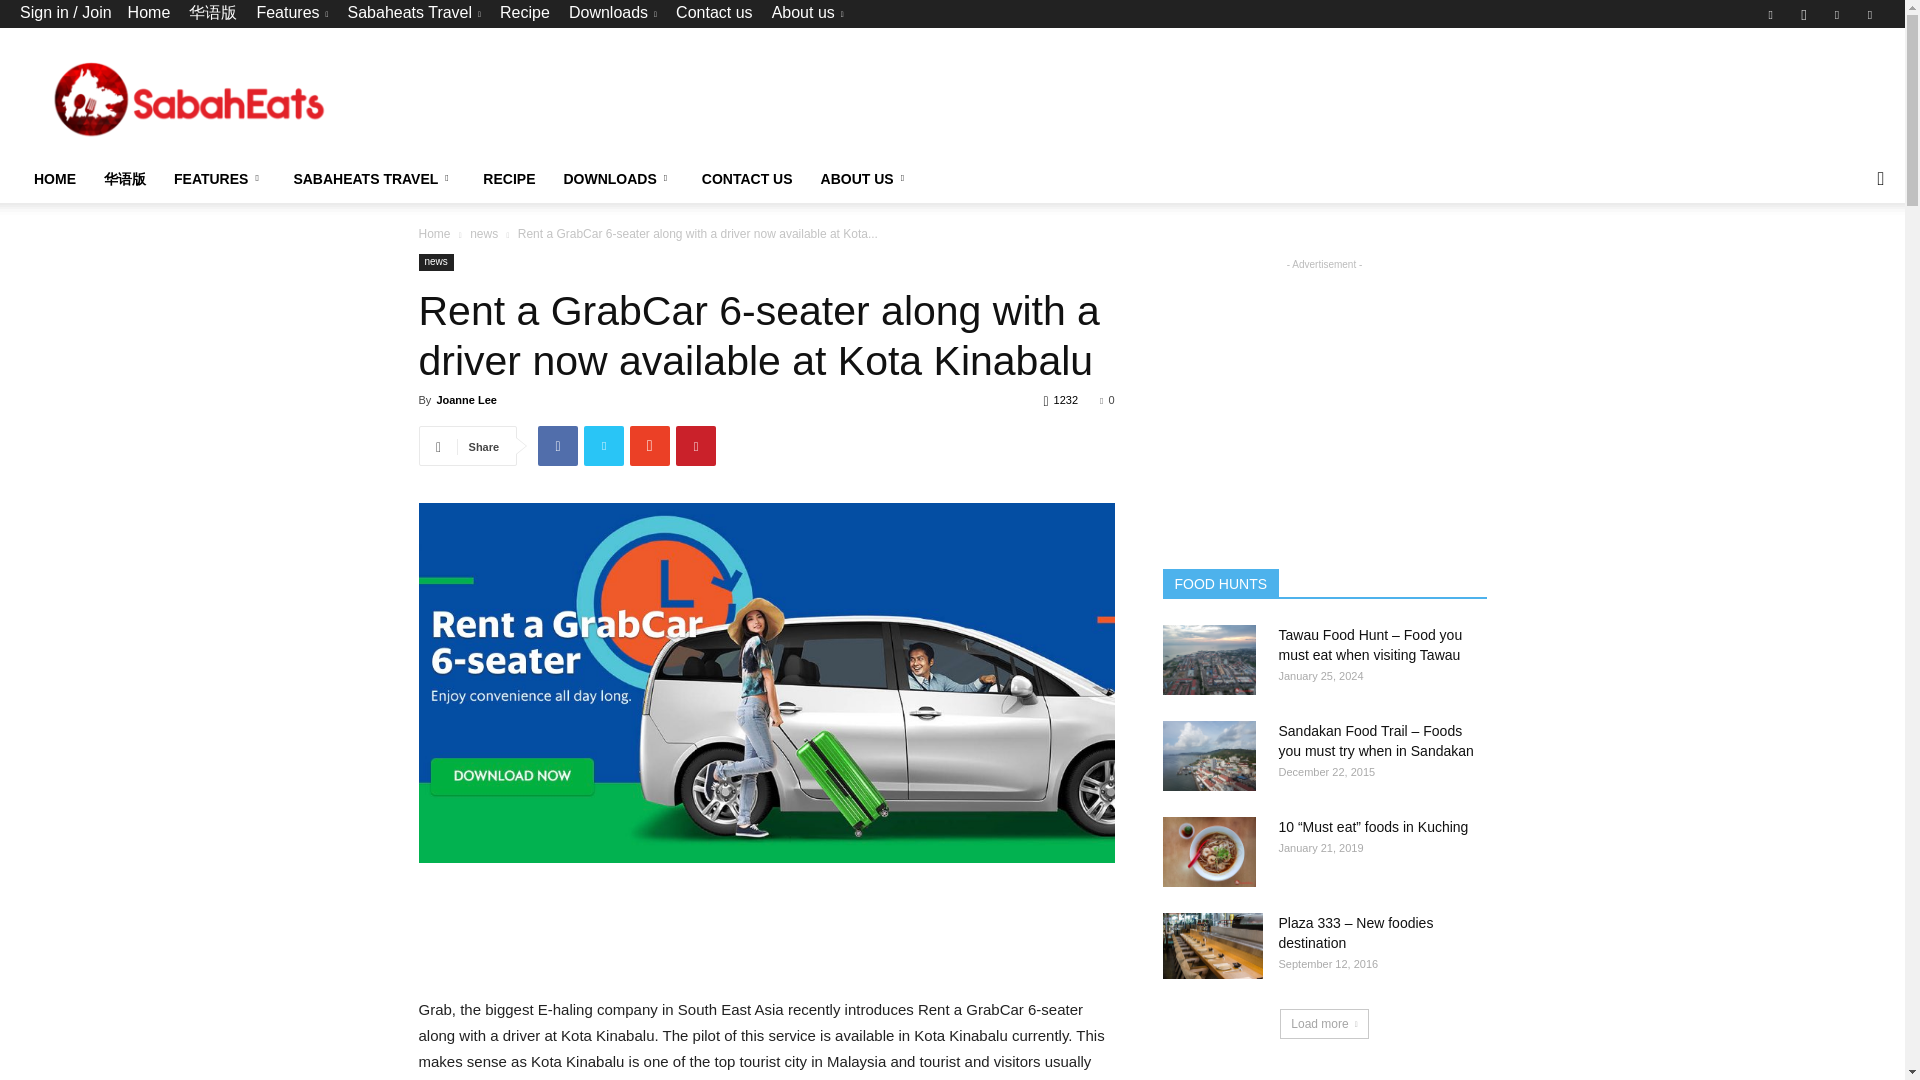  What do you see at coordinates (1837, 14) in the screenshot?
I see `Twitter` at bounding box center [1837, 14].